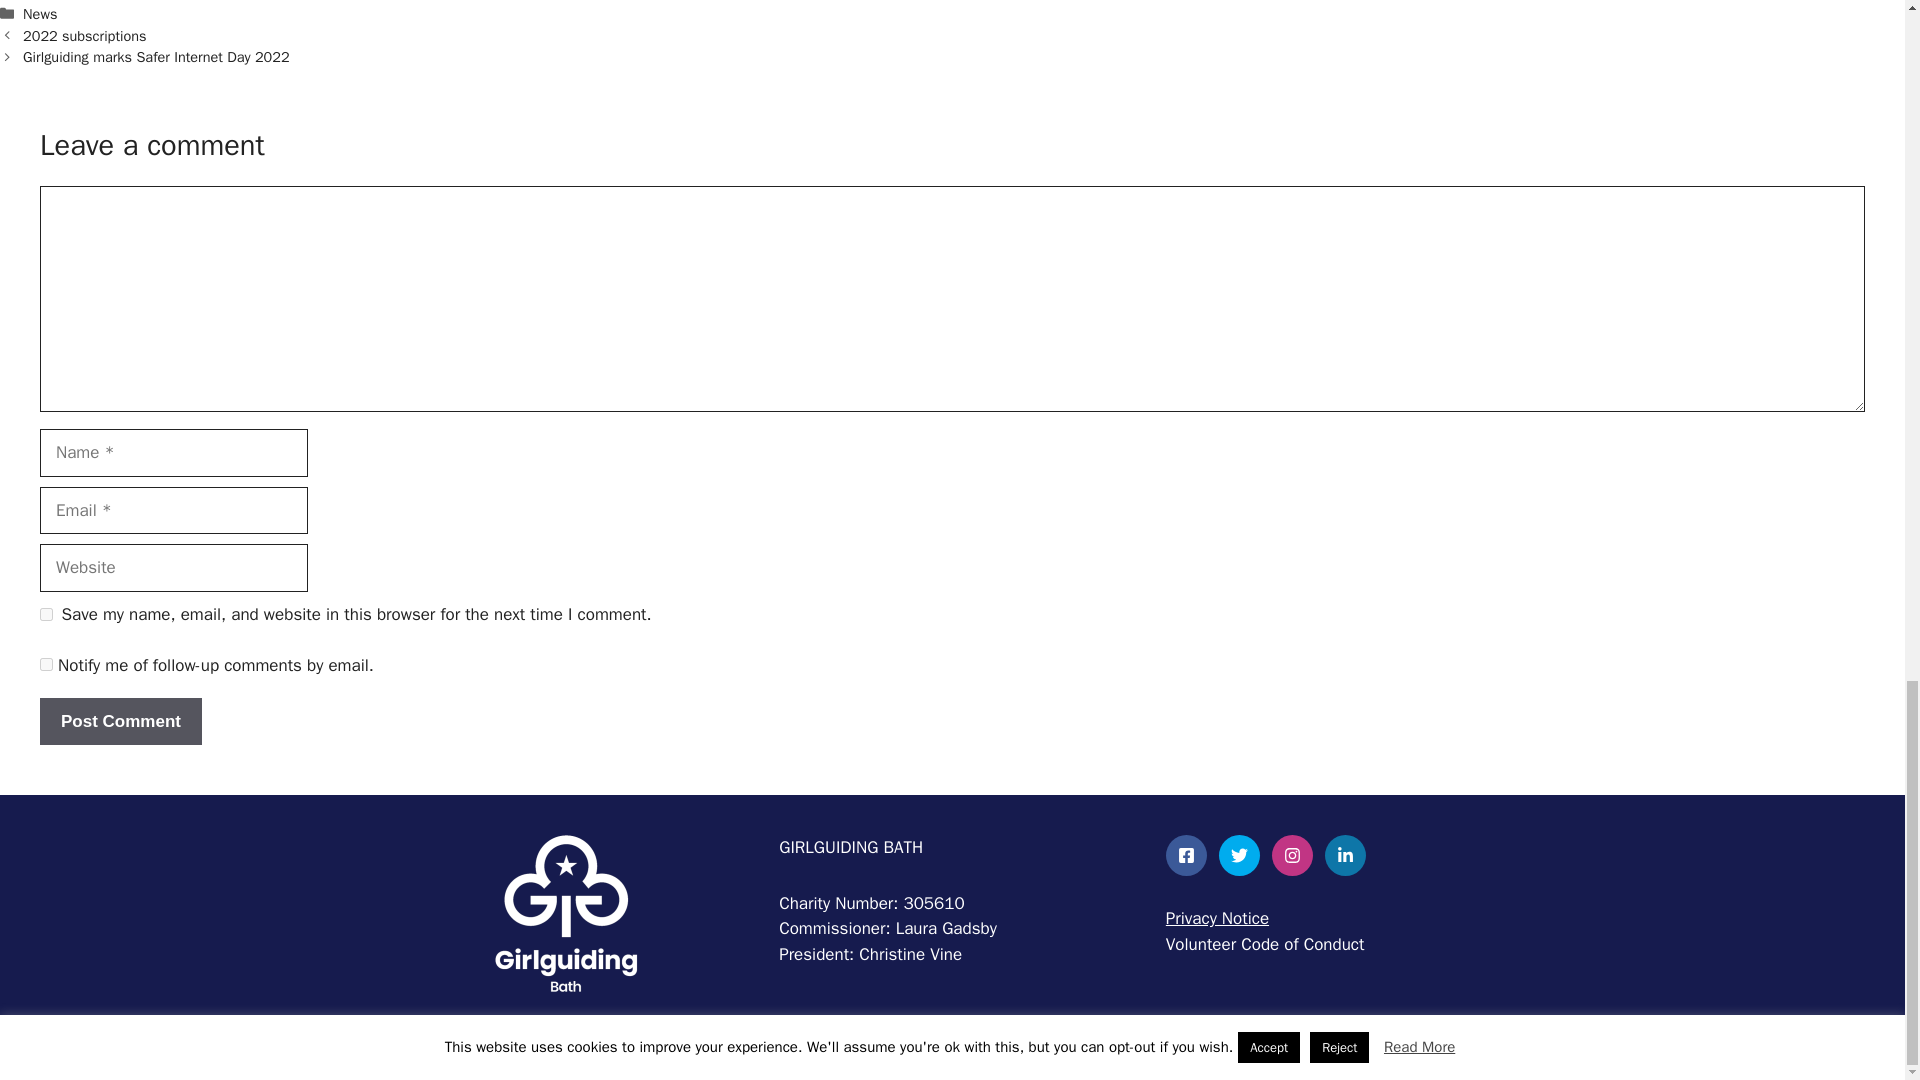 The image size is (1920, 1080). I want to click on Post Comment, so click(120, 722).